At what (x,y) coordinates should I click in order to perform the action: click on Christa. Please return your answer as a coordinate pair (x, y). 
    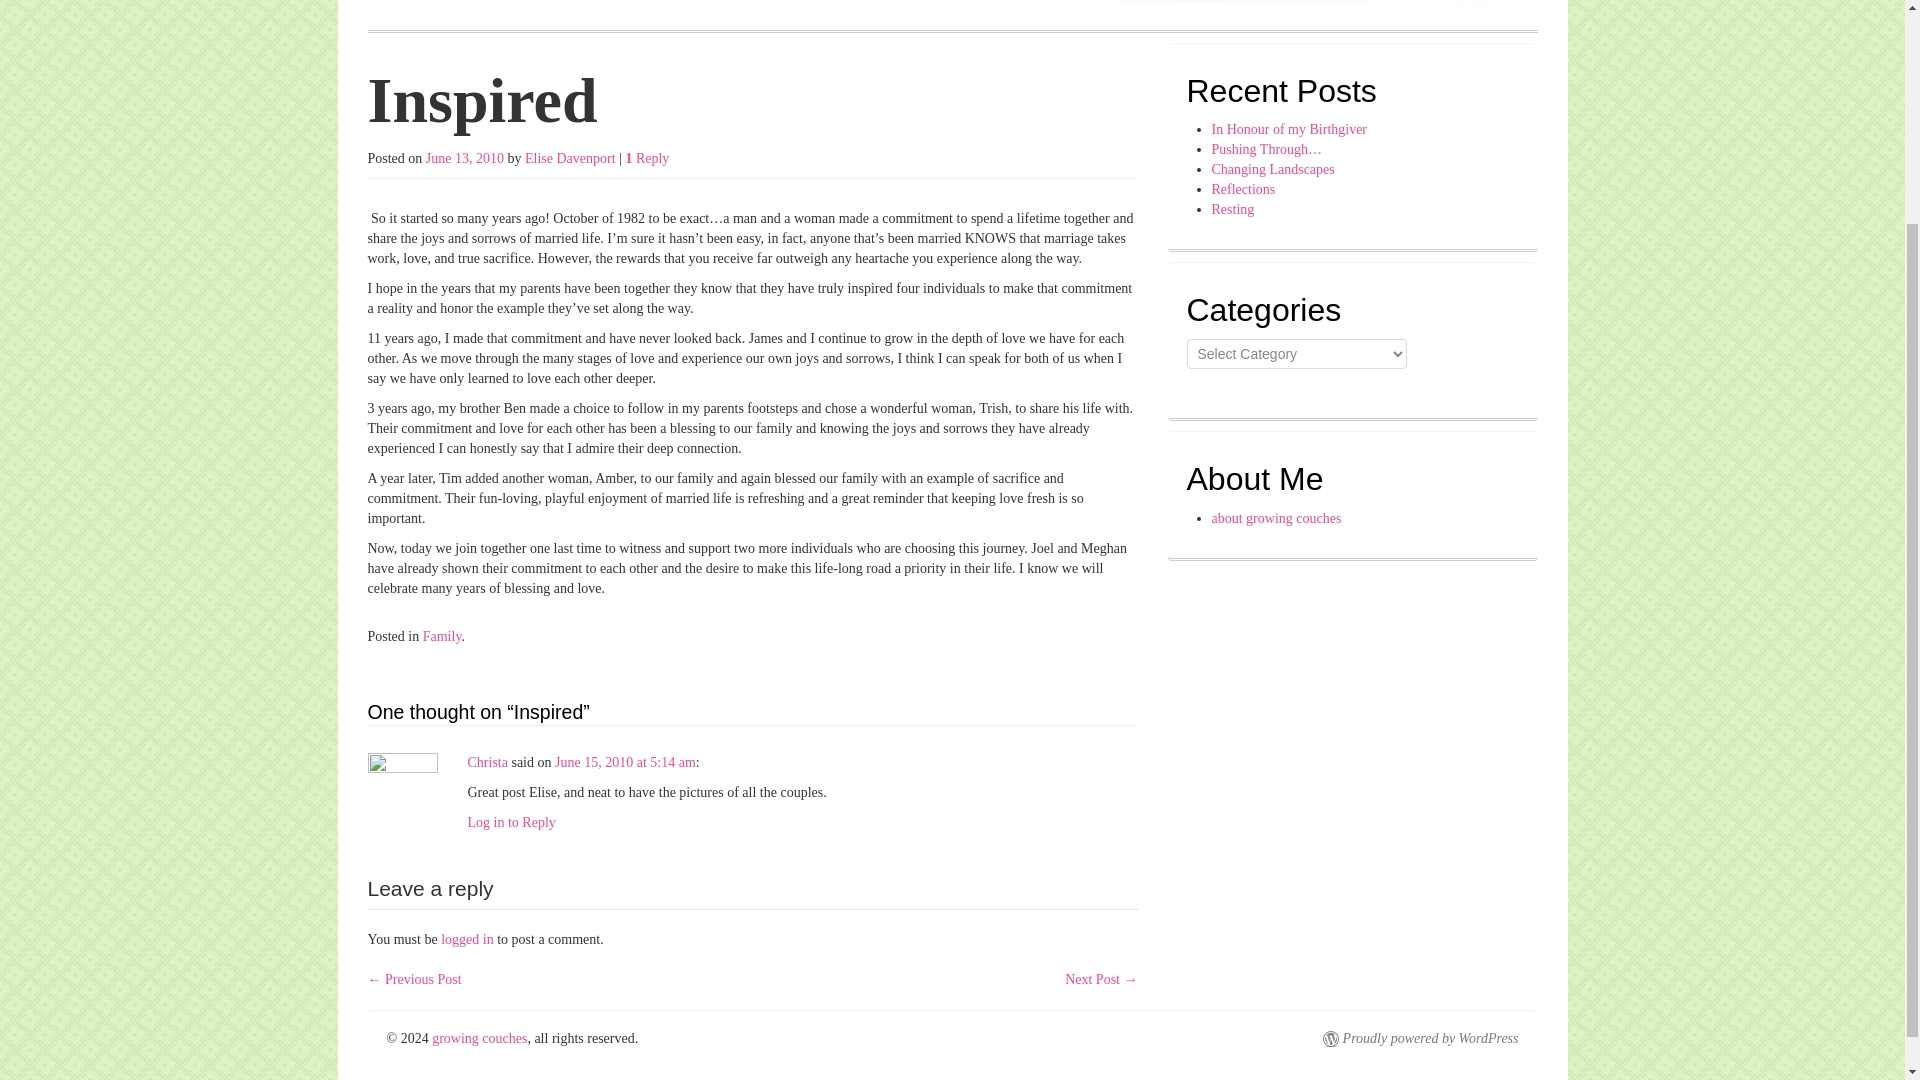
    Looking at the image, I should click on (488, 762).